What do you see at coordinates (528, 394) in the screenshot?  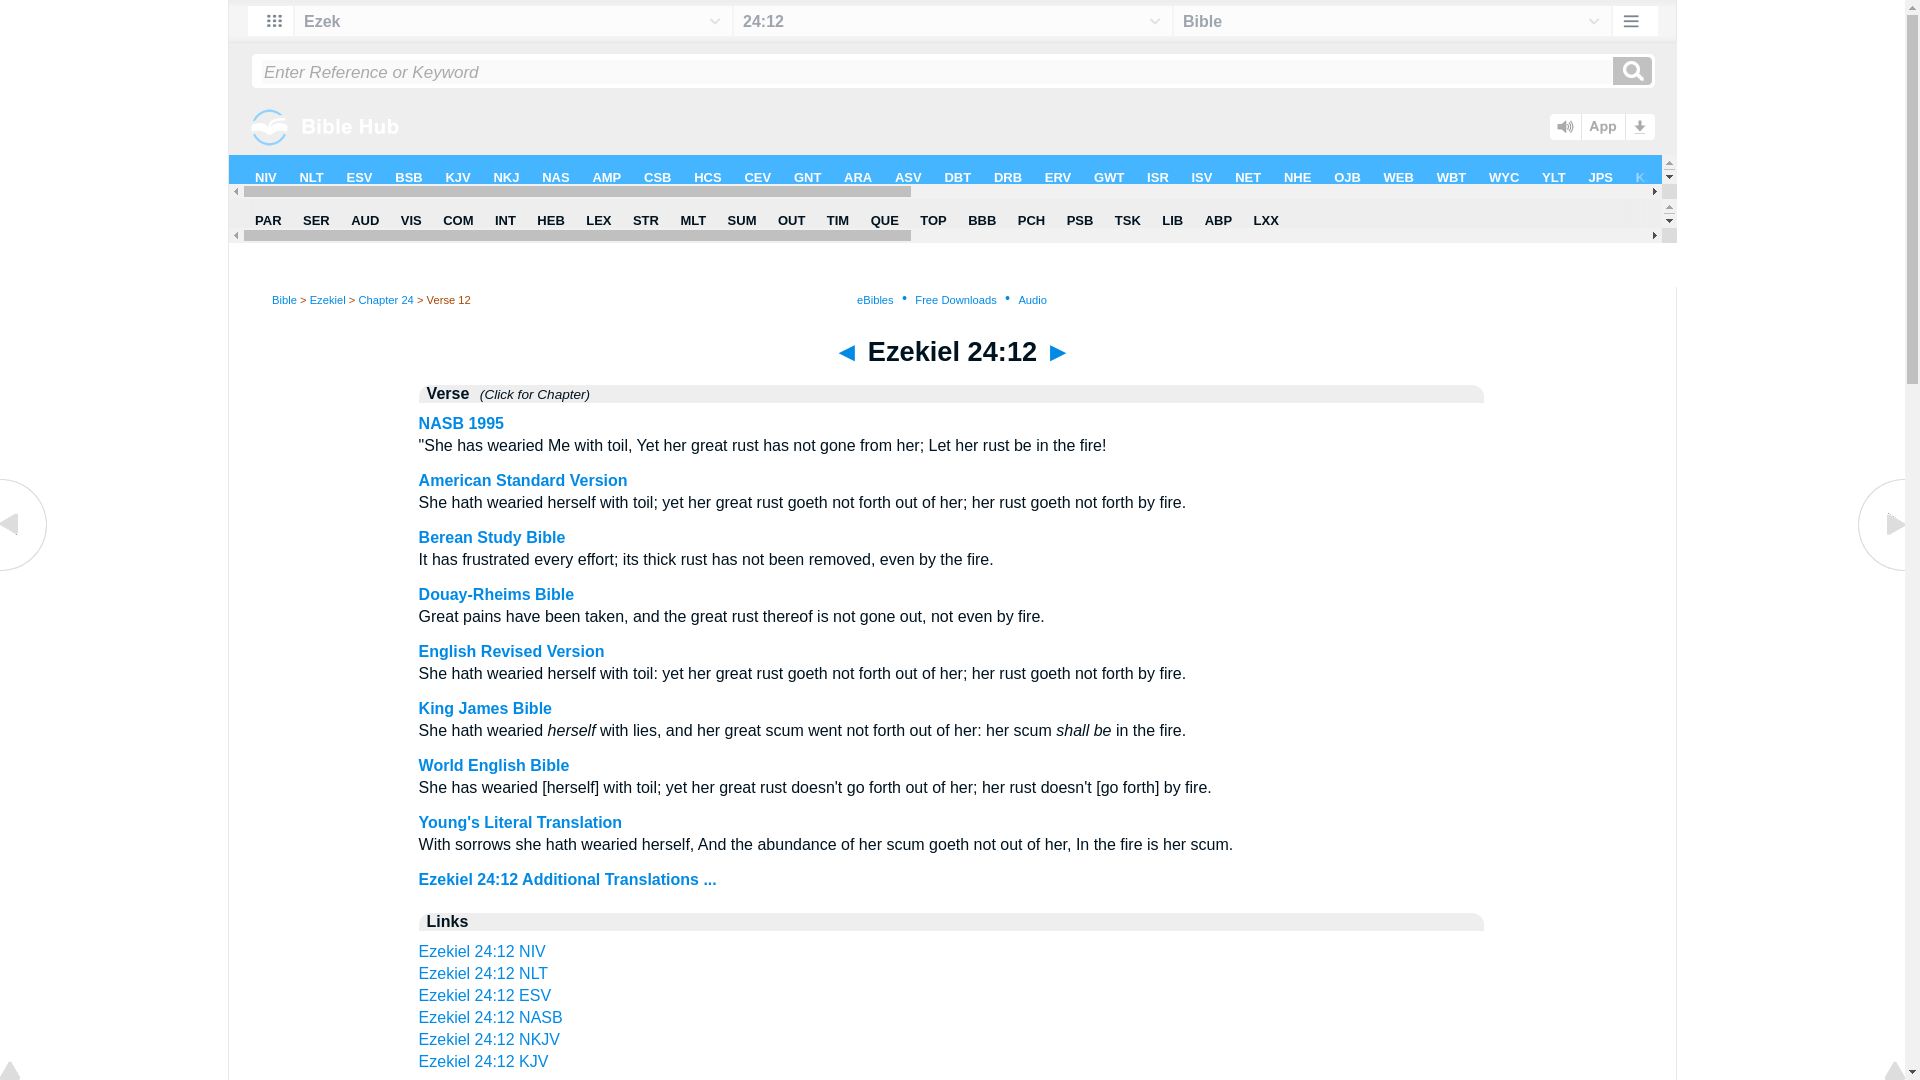 I see `Click any translation name for full chapter` at bounding box center [528, 394].